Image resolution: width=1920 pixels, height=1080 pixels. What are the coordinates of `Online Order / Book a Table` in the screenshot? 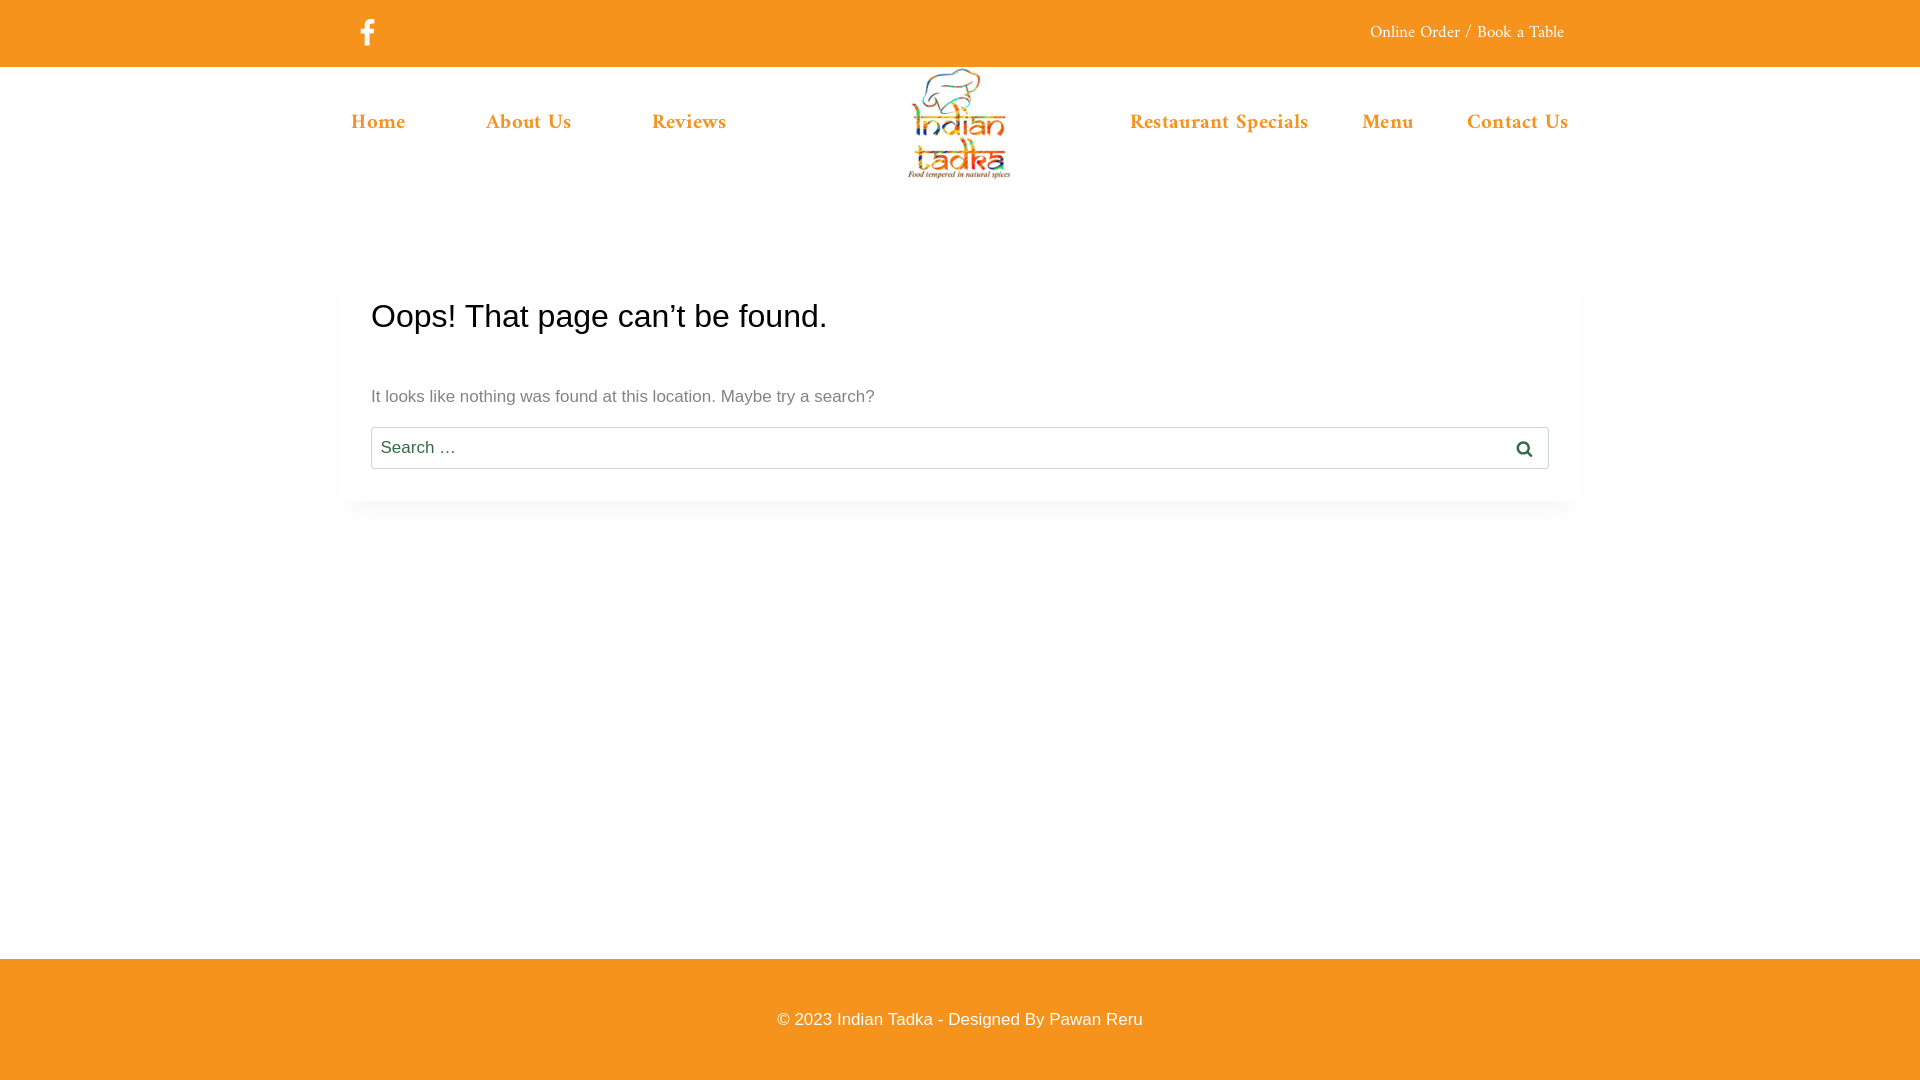 It's located at (1467, 34).